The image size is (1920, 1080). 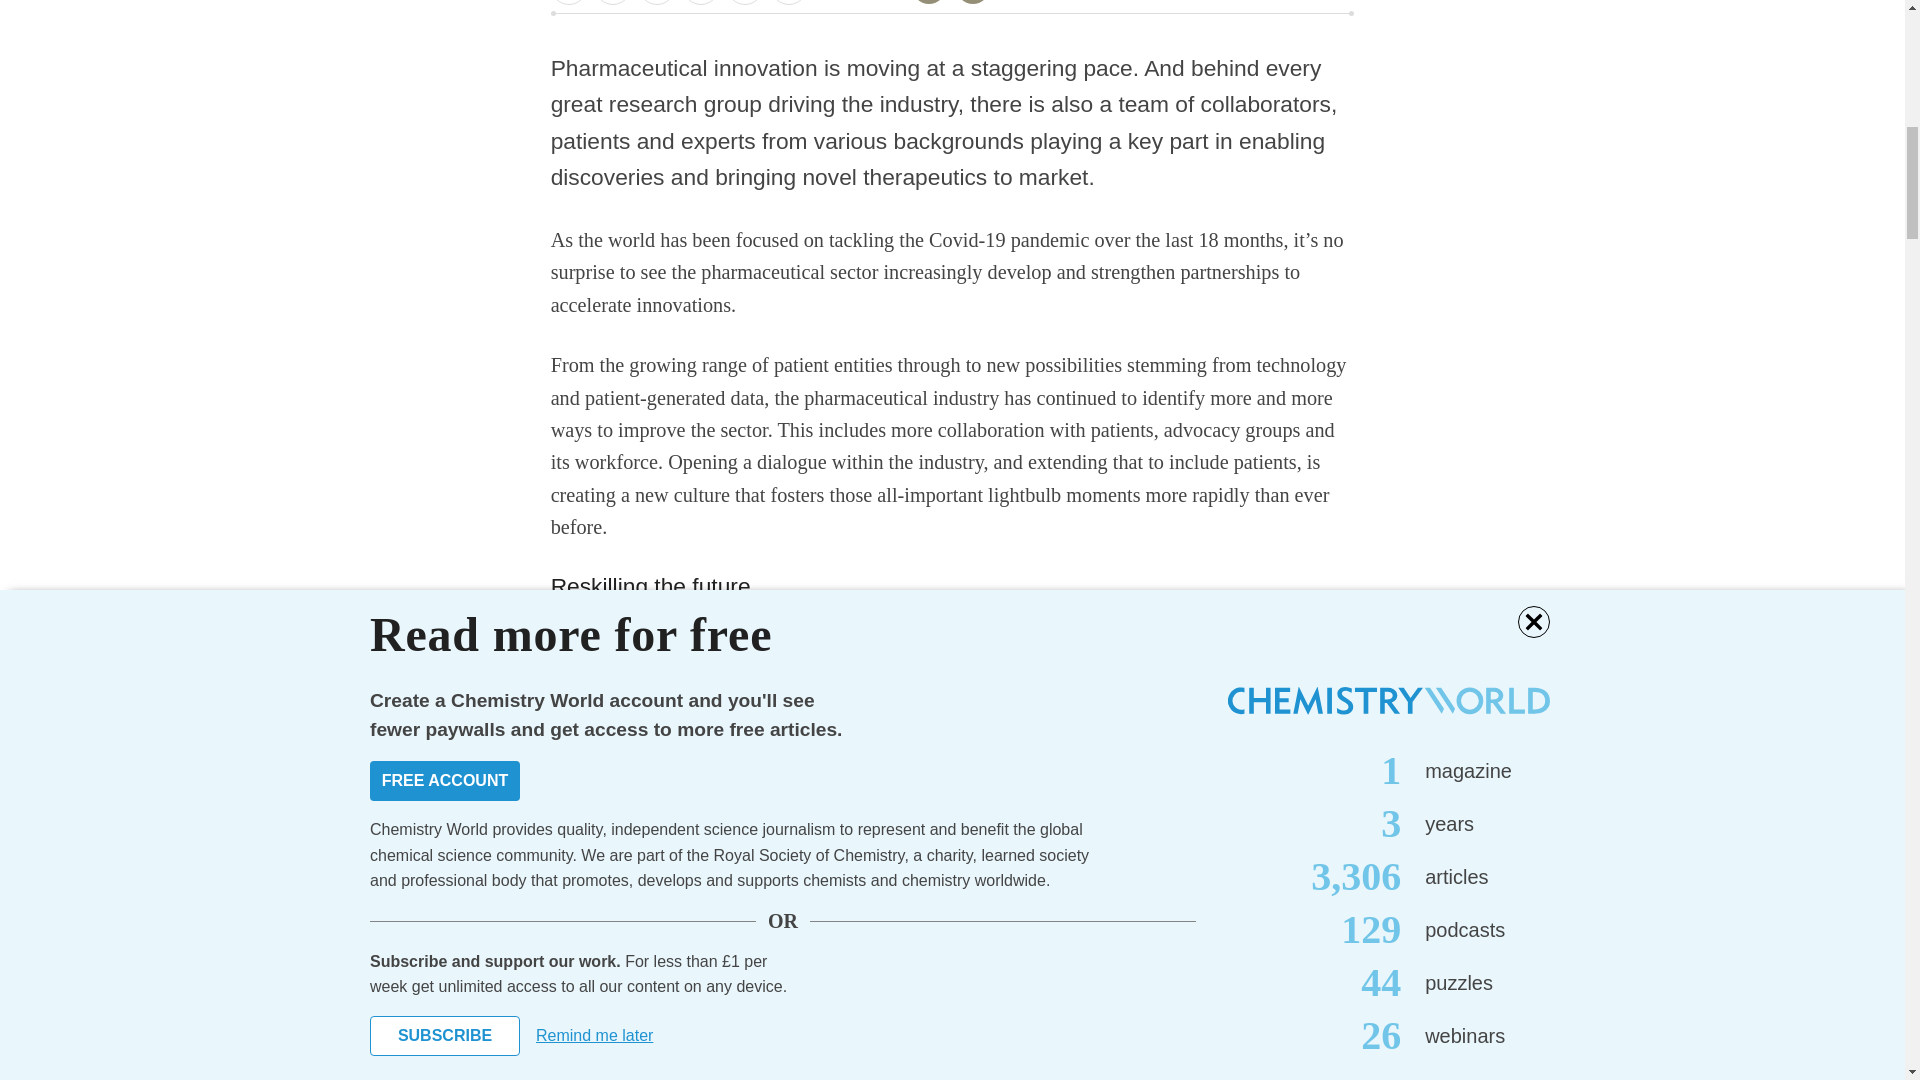 I want to click on Share this on Reddit, so click(x=700, y=2).